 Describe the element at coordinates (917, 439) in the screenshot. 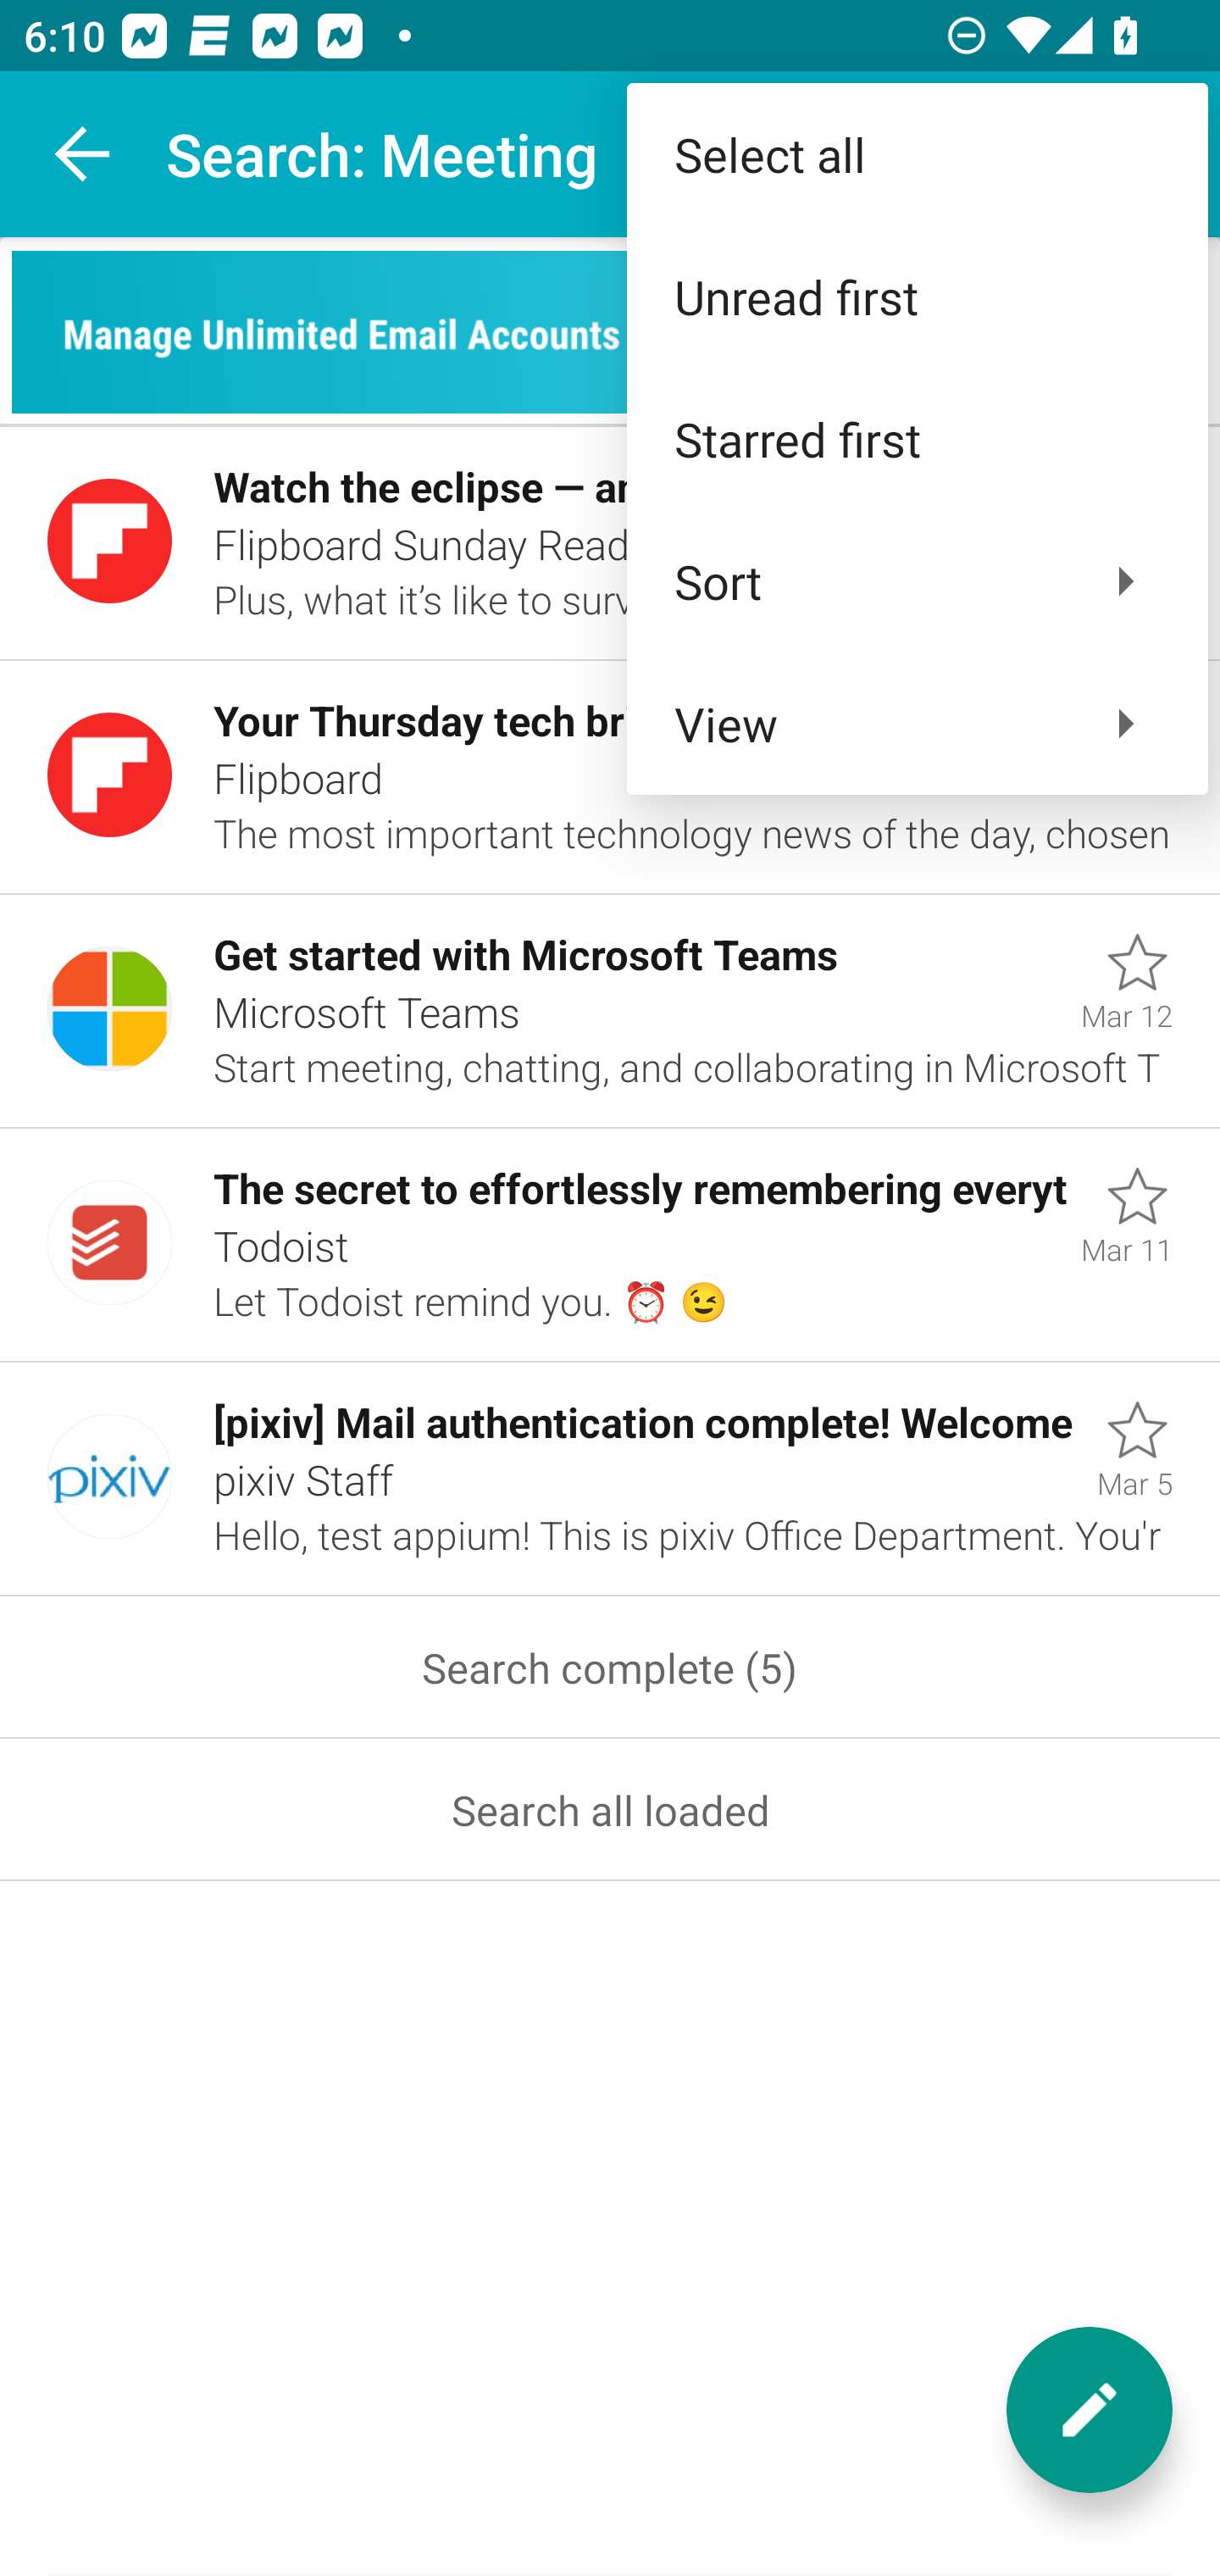

I see `Starred first` at that location.